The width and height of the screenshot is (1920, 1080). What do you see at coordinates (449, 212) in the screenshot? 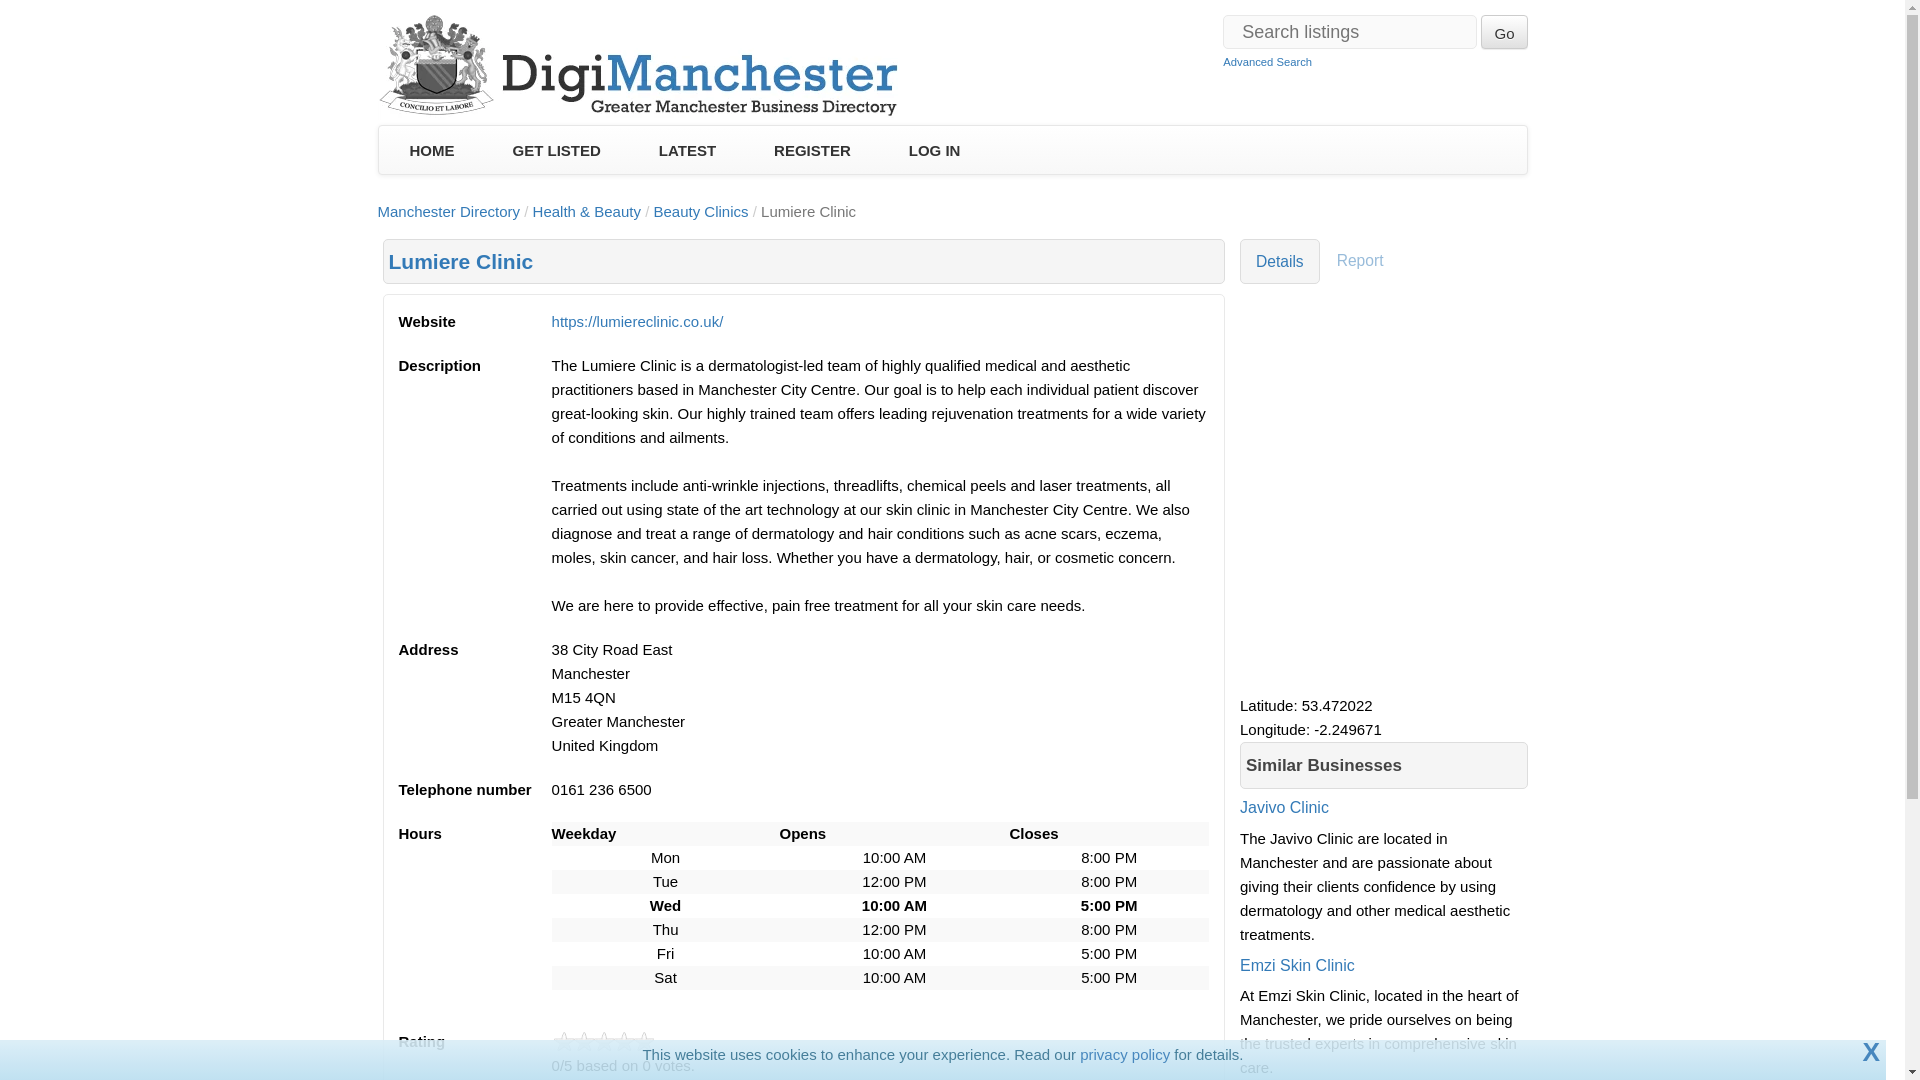
I see `Manchester Directory` at bounding box center [449, 212].